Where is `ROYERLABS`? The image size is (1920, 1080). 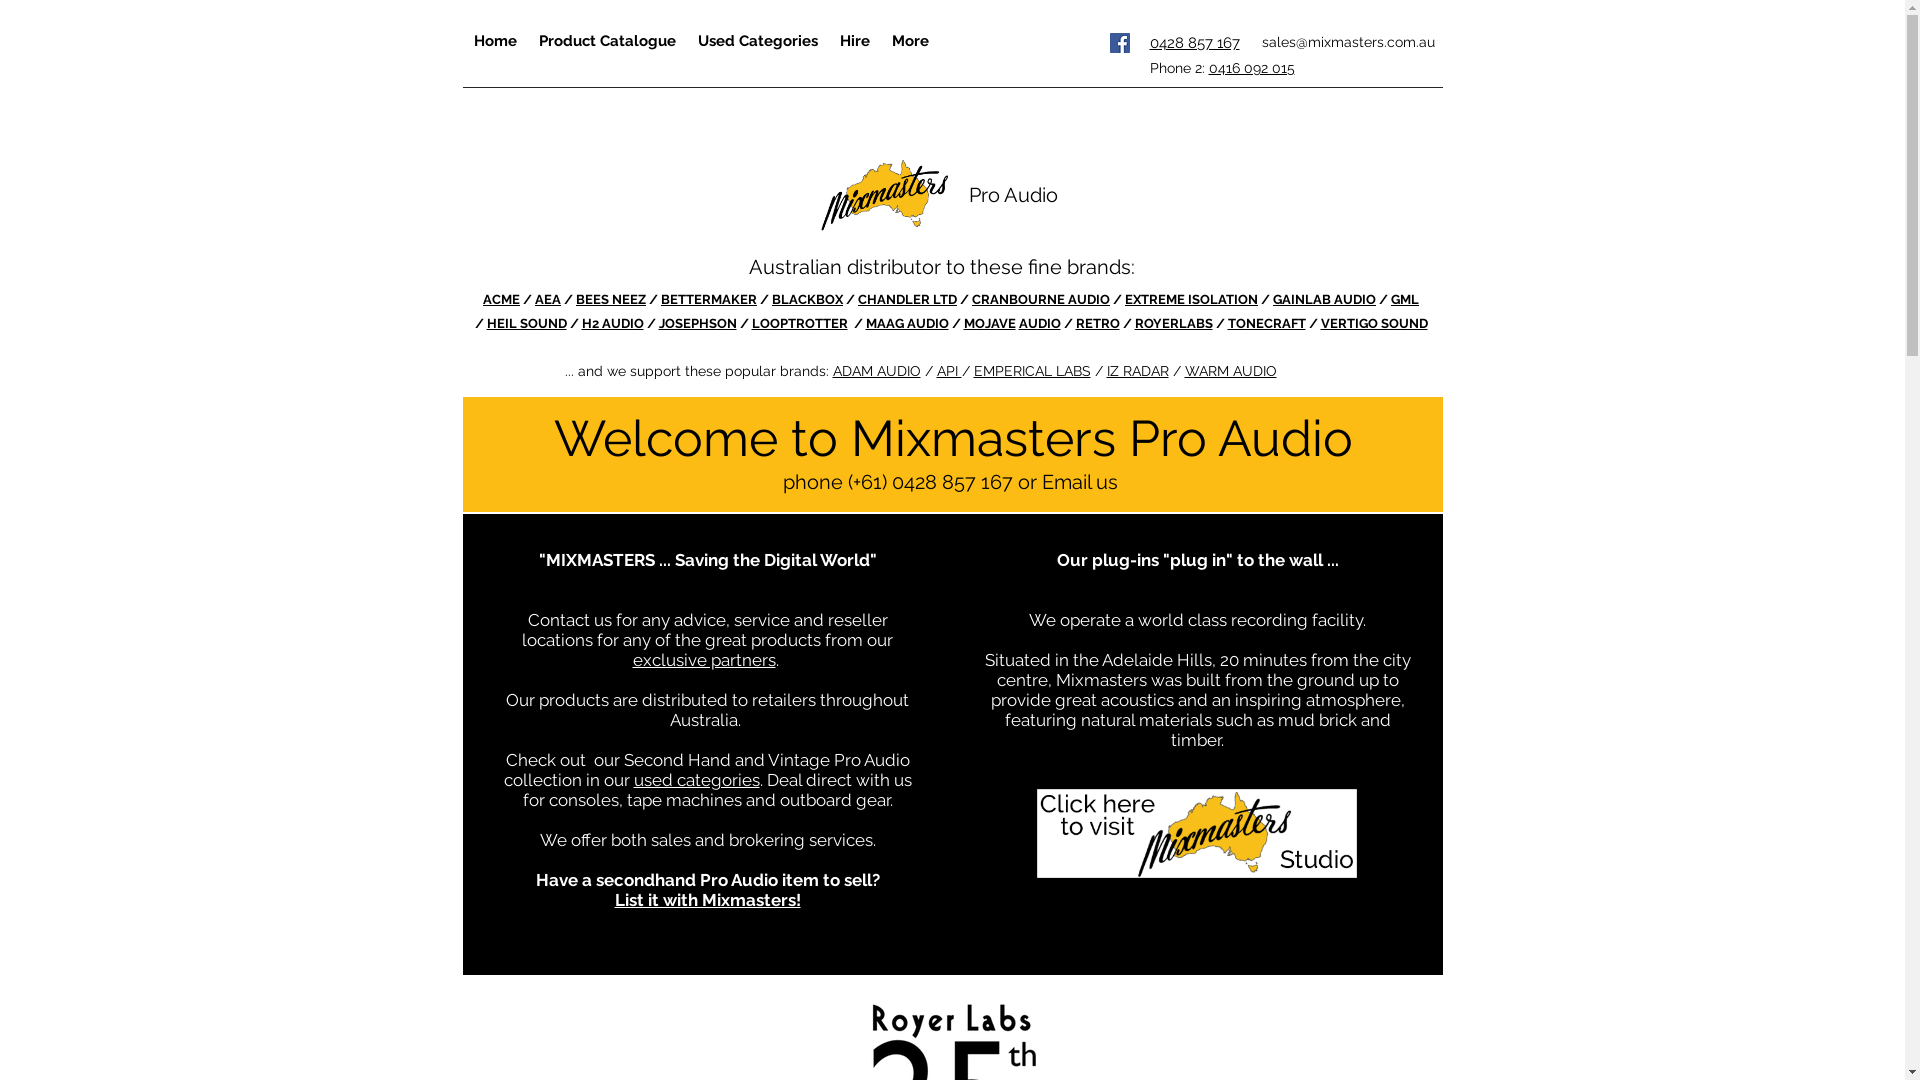
ROYERLABS is located at coordinates (1173, 324).